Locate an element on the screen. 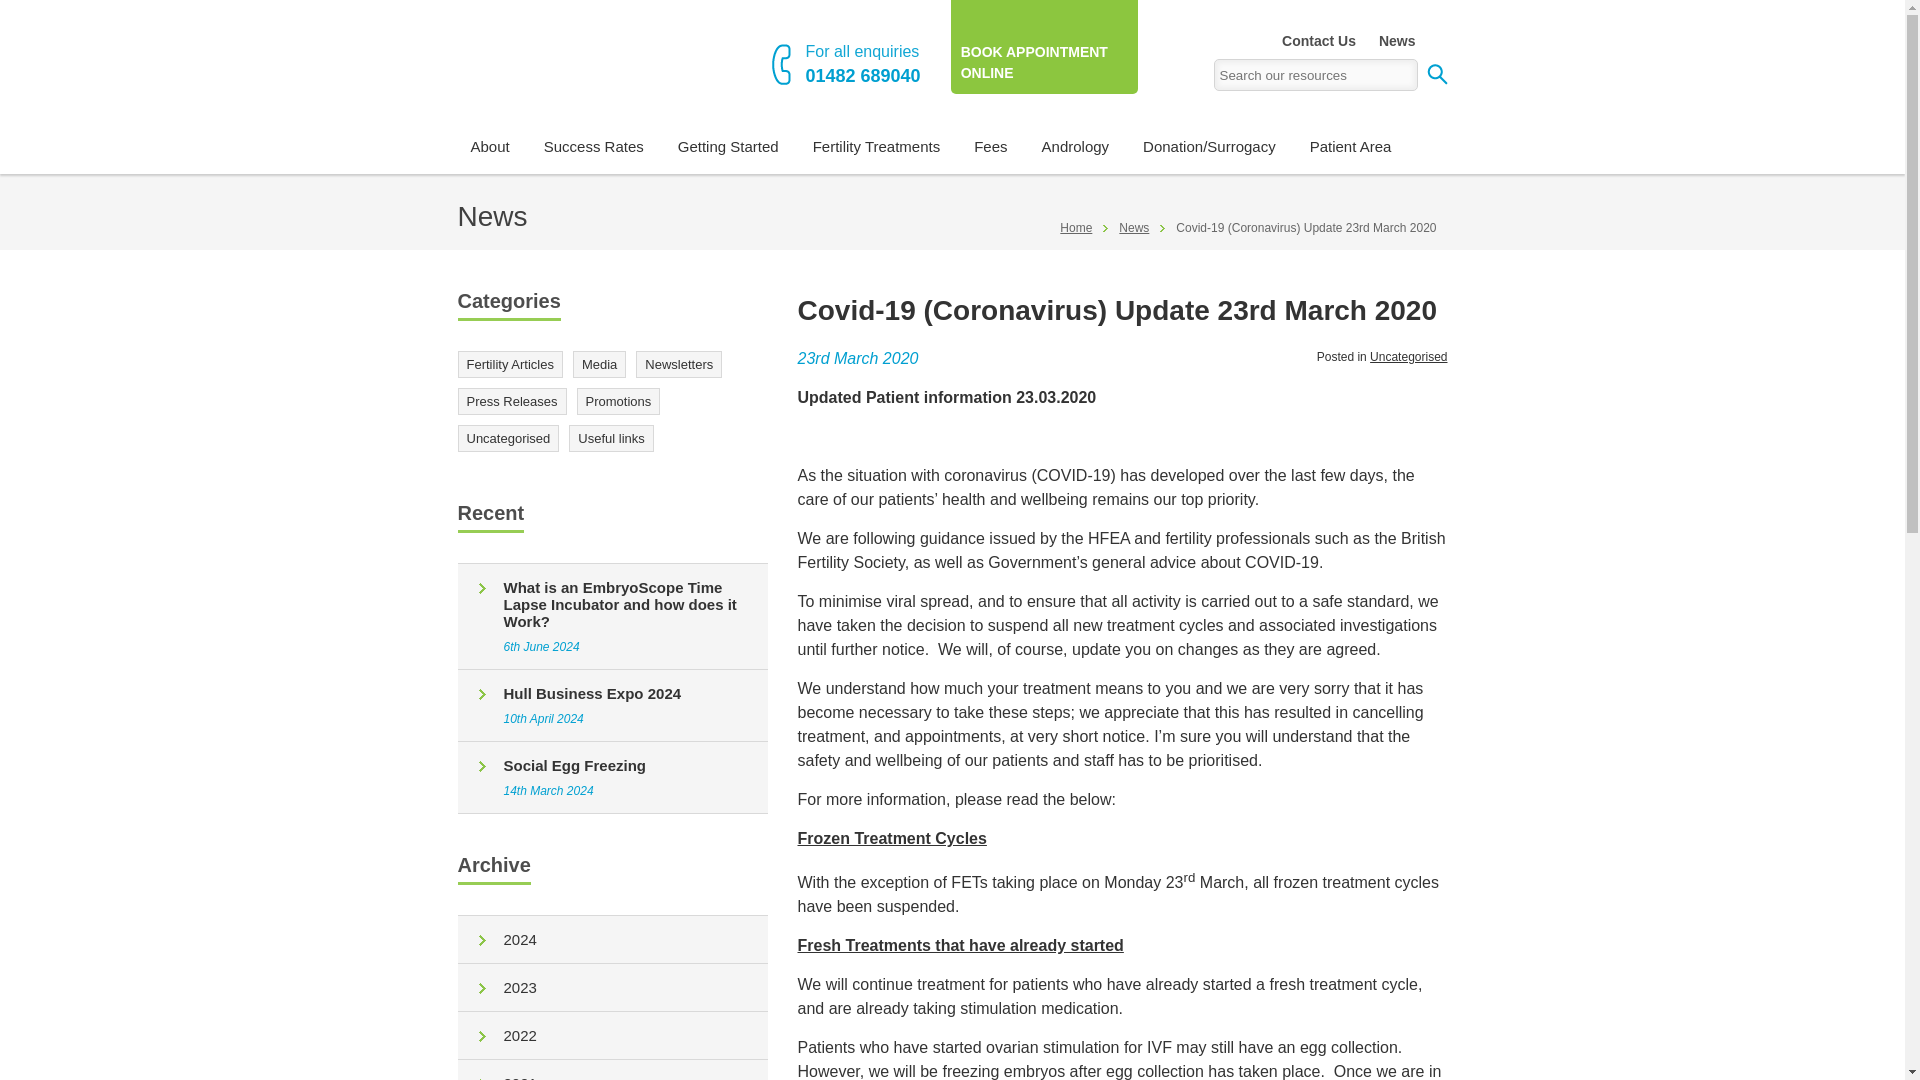 The image size is (1920, 1080). About is located at coordinates (490, 146).